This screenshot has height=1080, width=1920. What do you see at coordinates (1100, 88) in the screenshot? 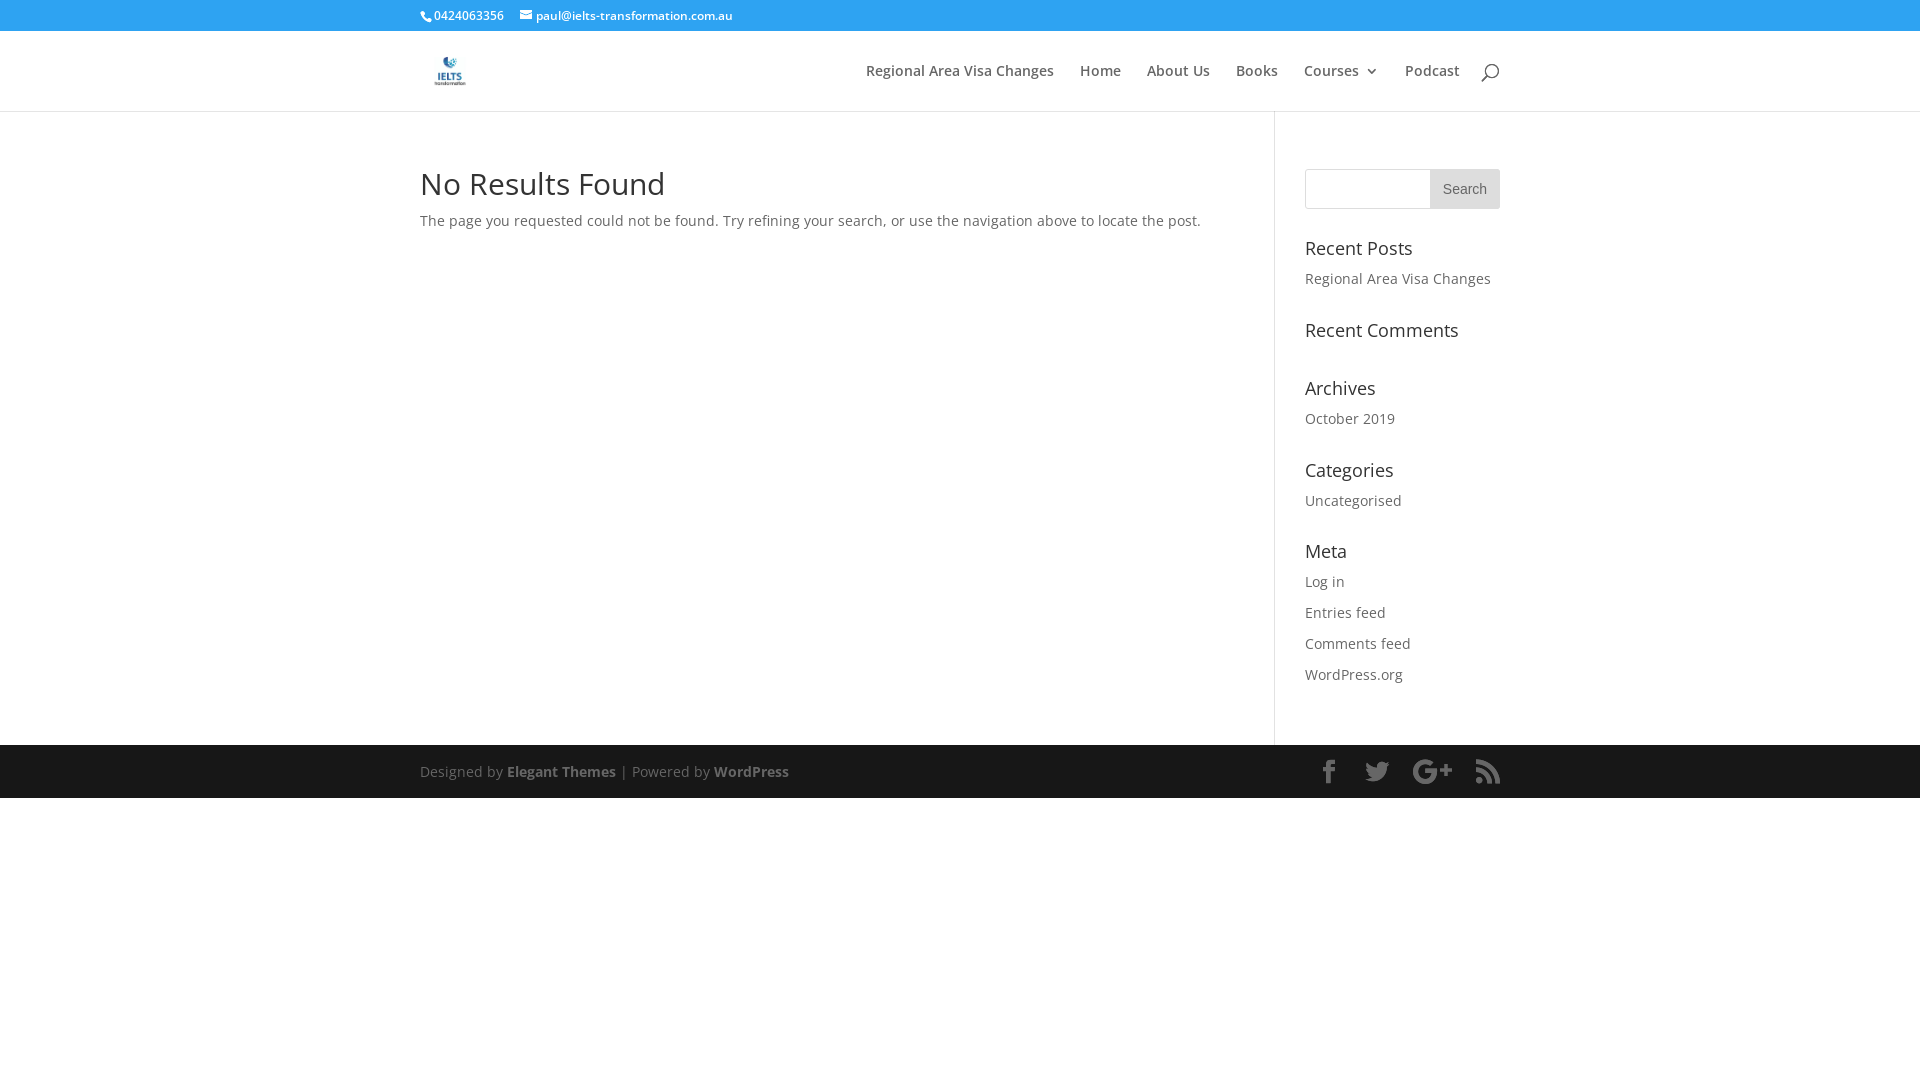
I see `Home` at bounding box center [1100, 88].